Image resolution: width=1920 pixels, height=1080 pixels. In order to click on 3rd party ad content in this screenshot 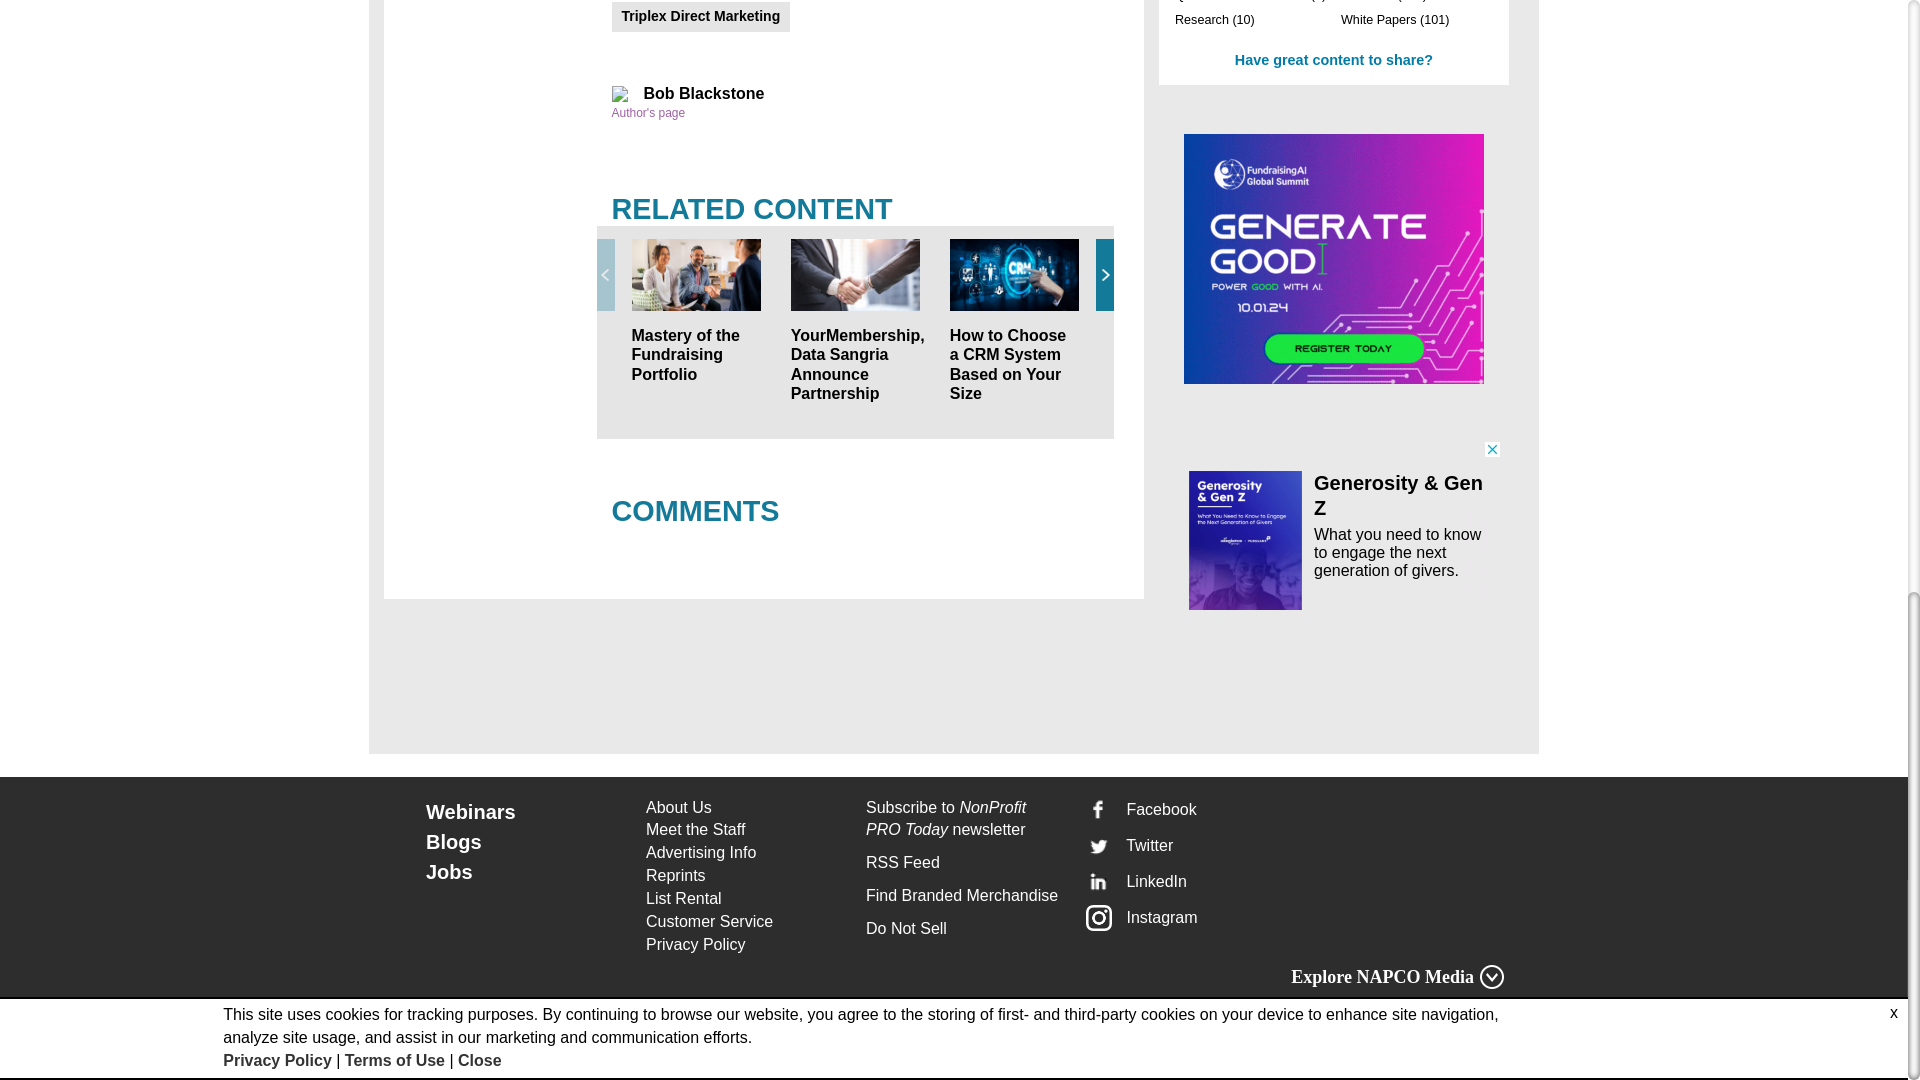, I will do `click(1334, 258)`.